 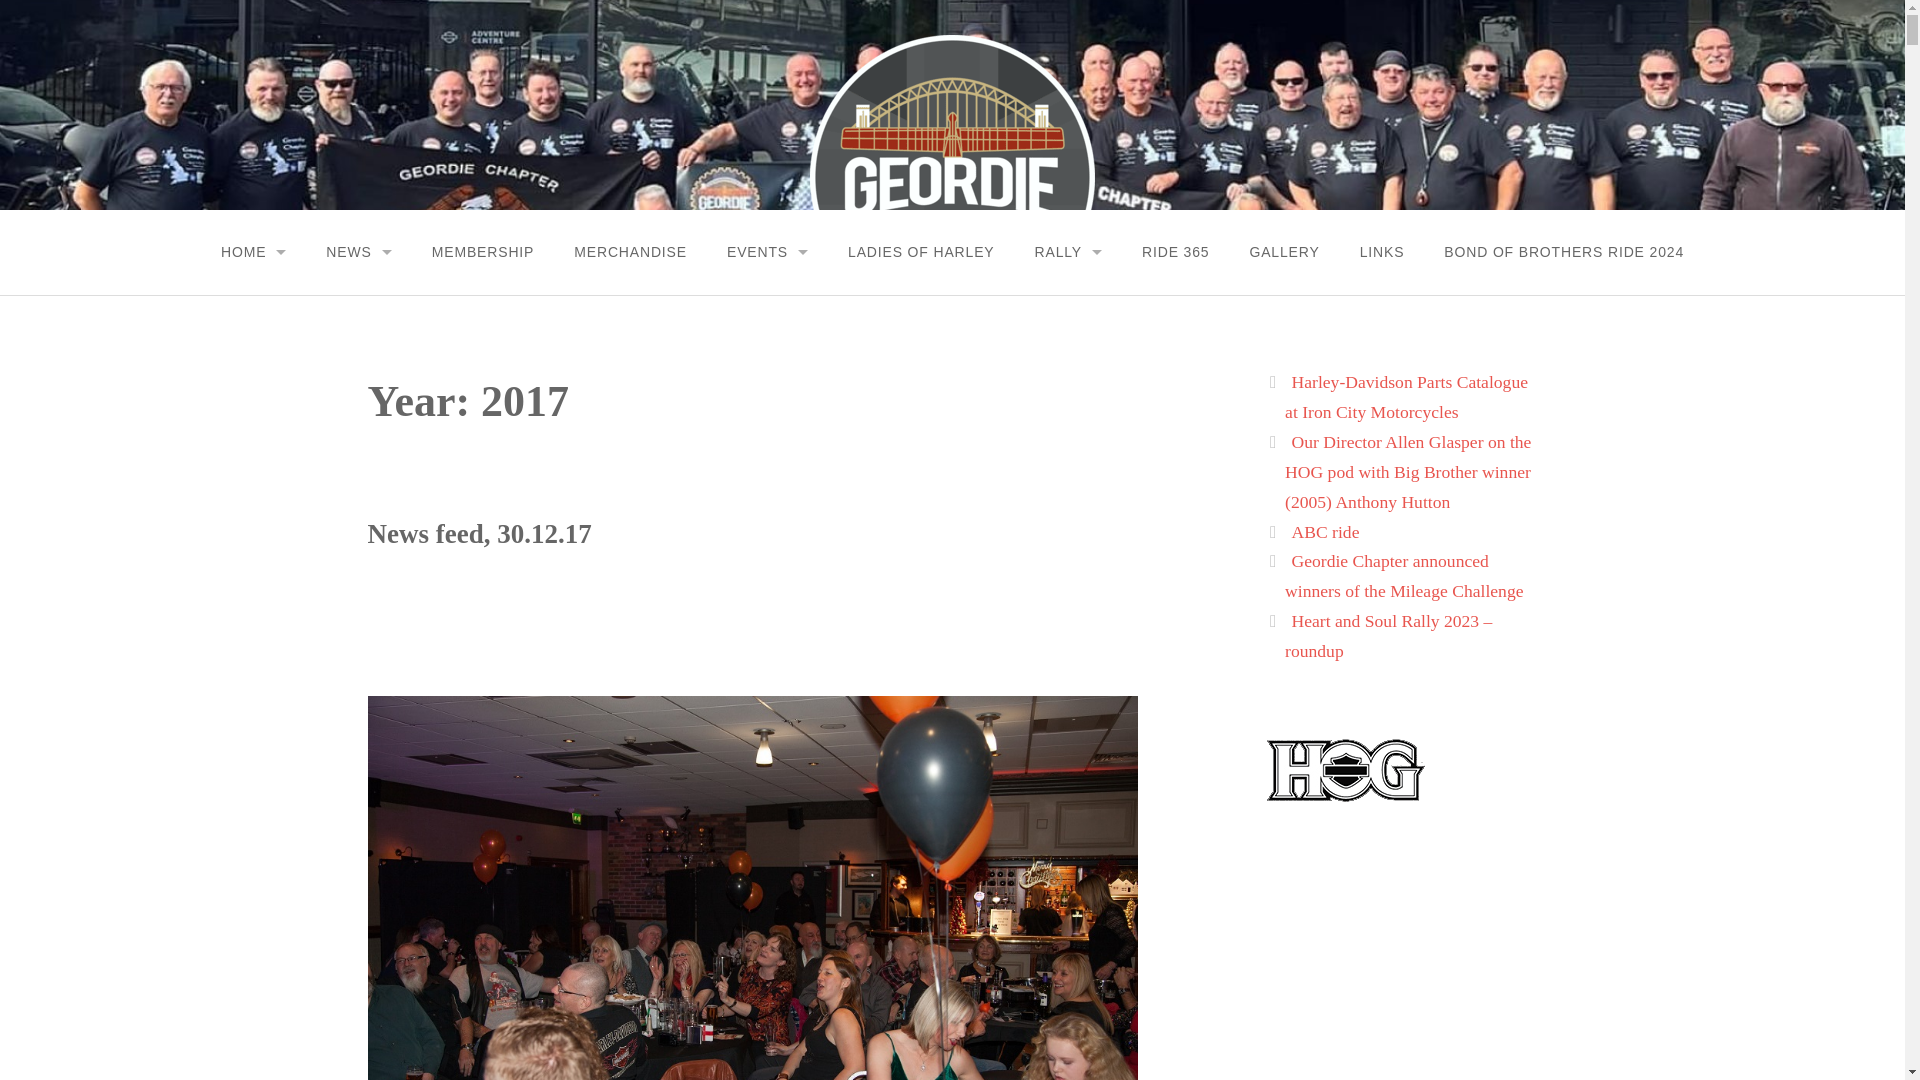 I want to click on CHAPTER MEETINGS, so click(x=768, y=342).